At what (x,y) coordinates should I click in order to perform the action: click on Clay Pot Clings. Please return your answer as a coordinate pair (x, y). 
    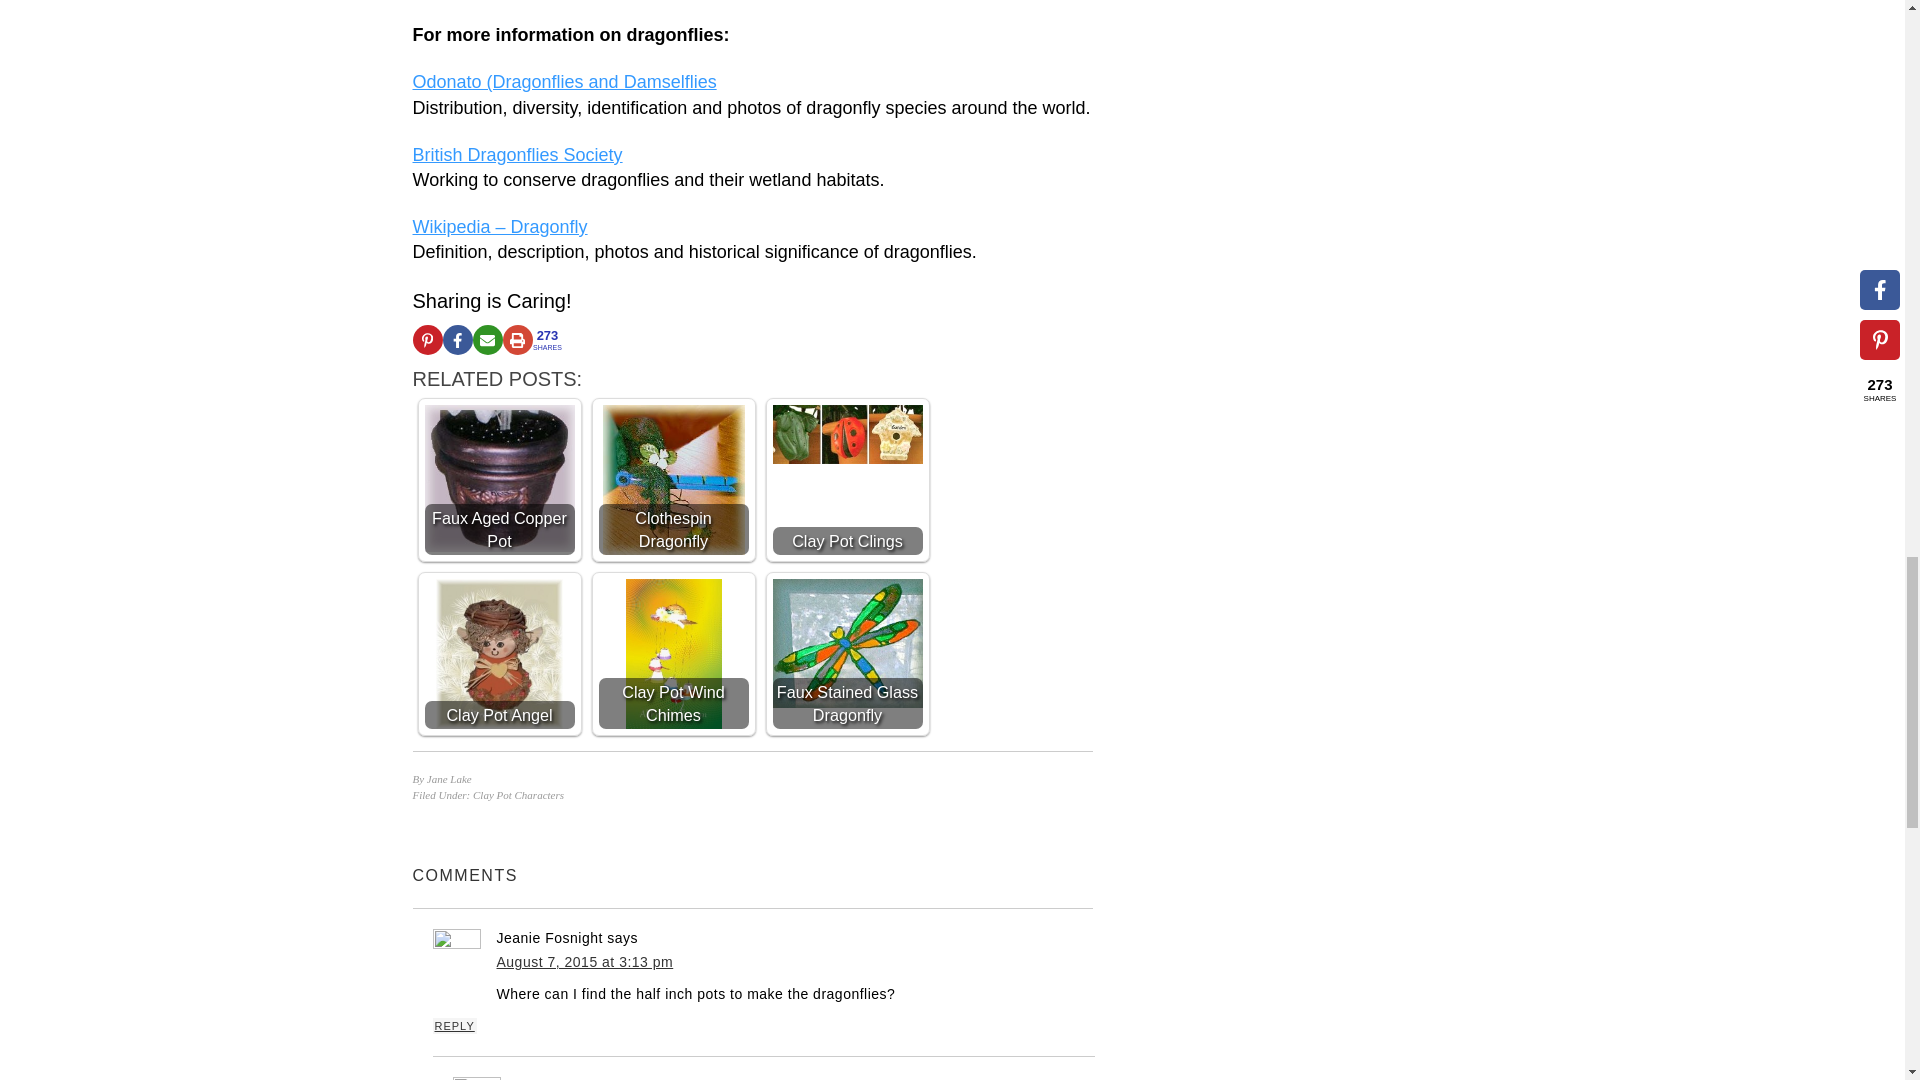
    Looking at the image, I should click on (846, 434).